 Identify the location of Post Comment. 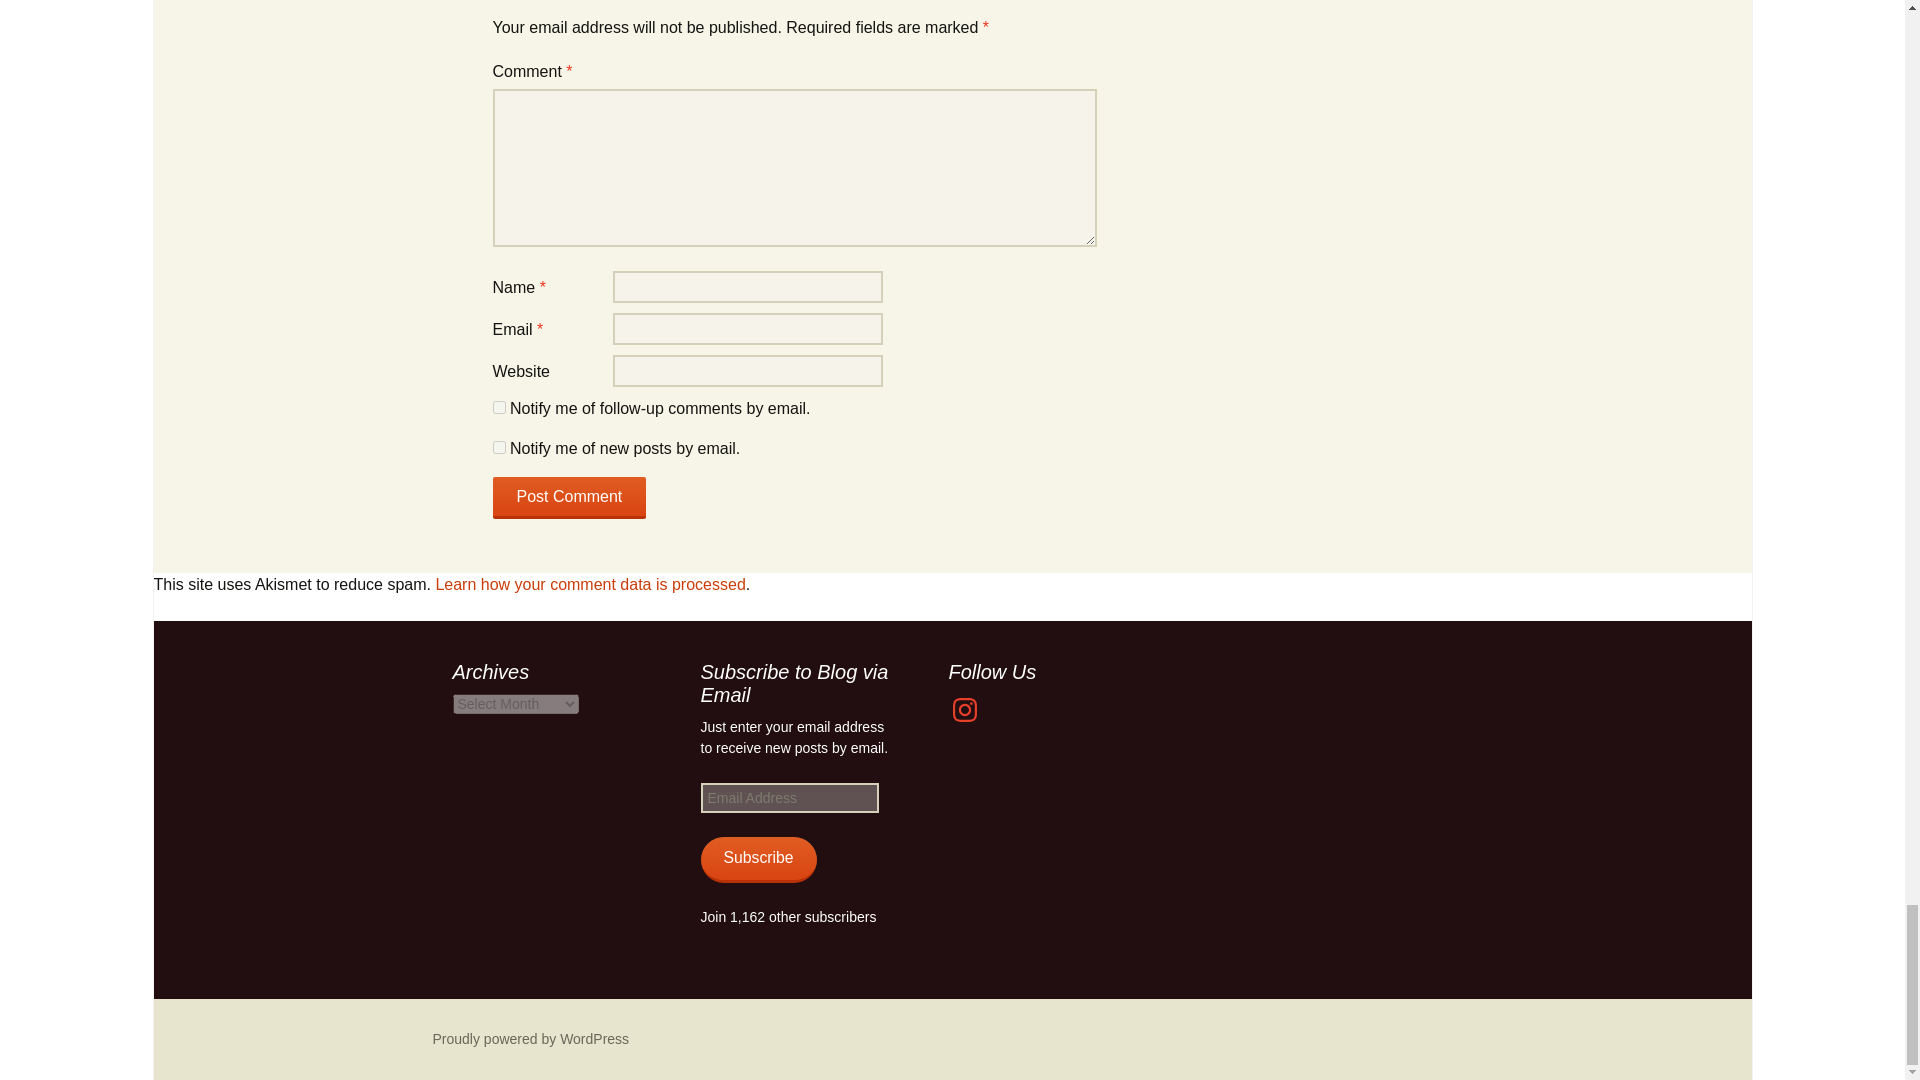
(568, 498).